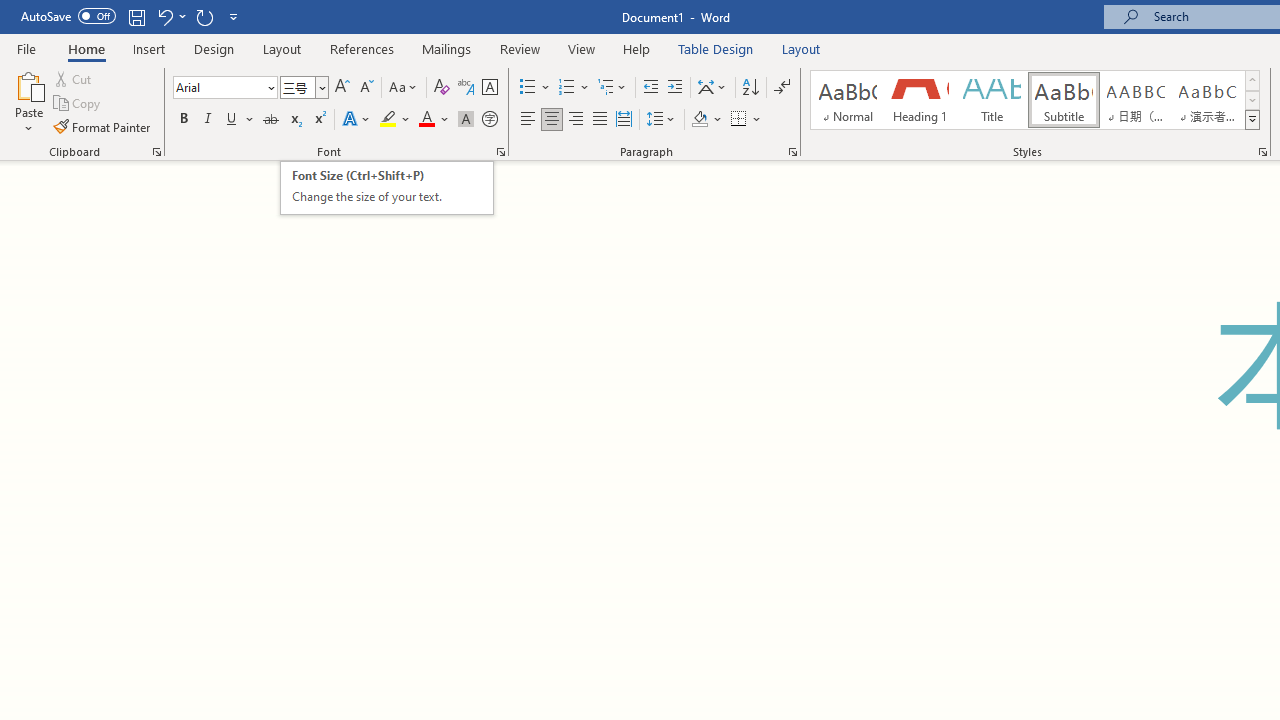 This screenshot has height=720, width=1280. I want to click on Repeat Doc Close, so click(204, 16).